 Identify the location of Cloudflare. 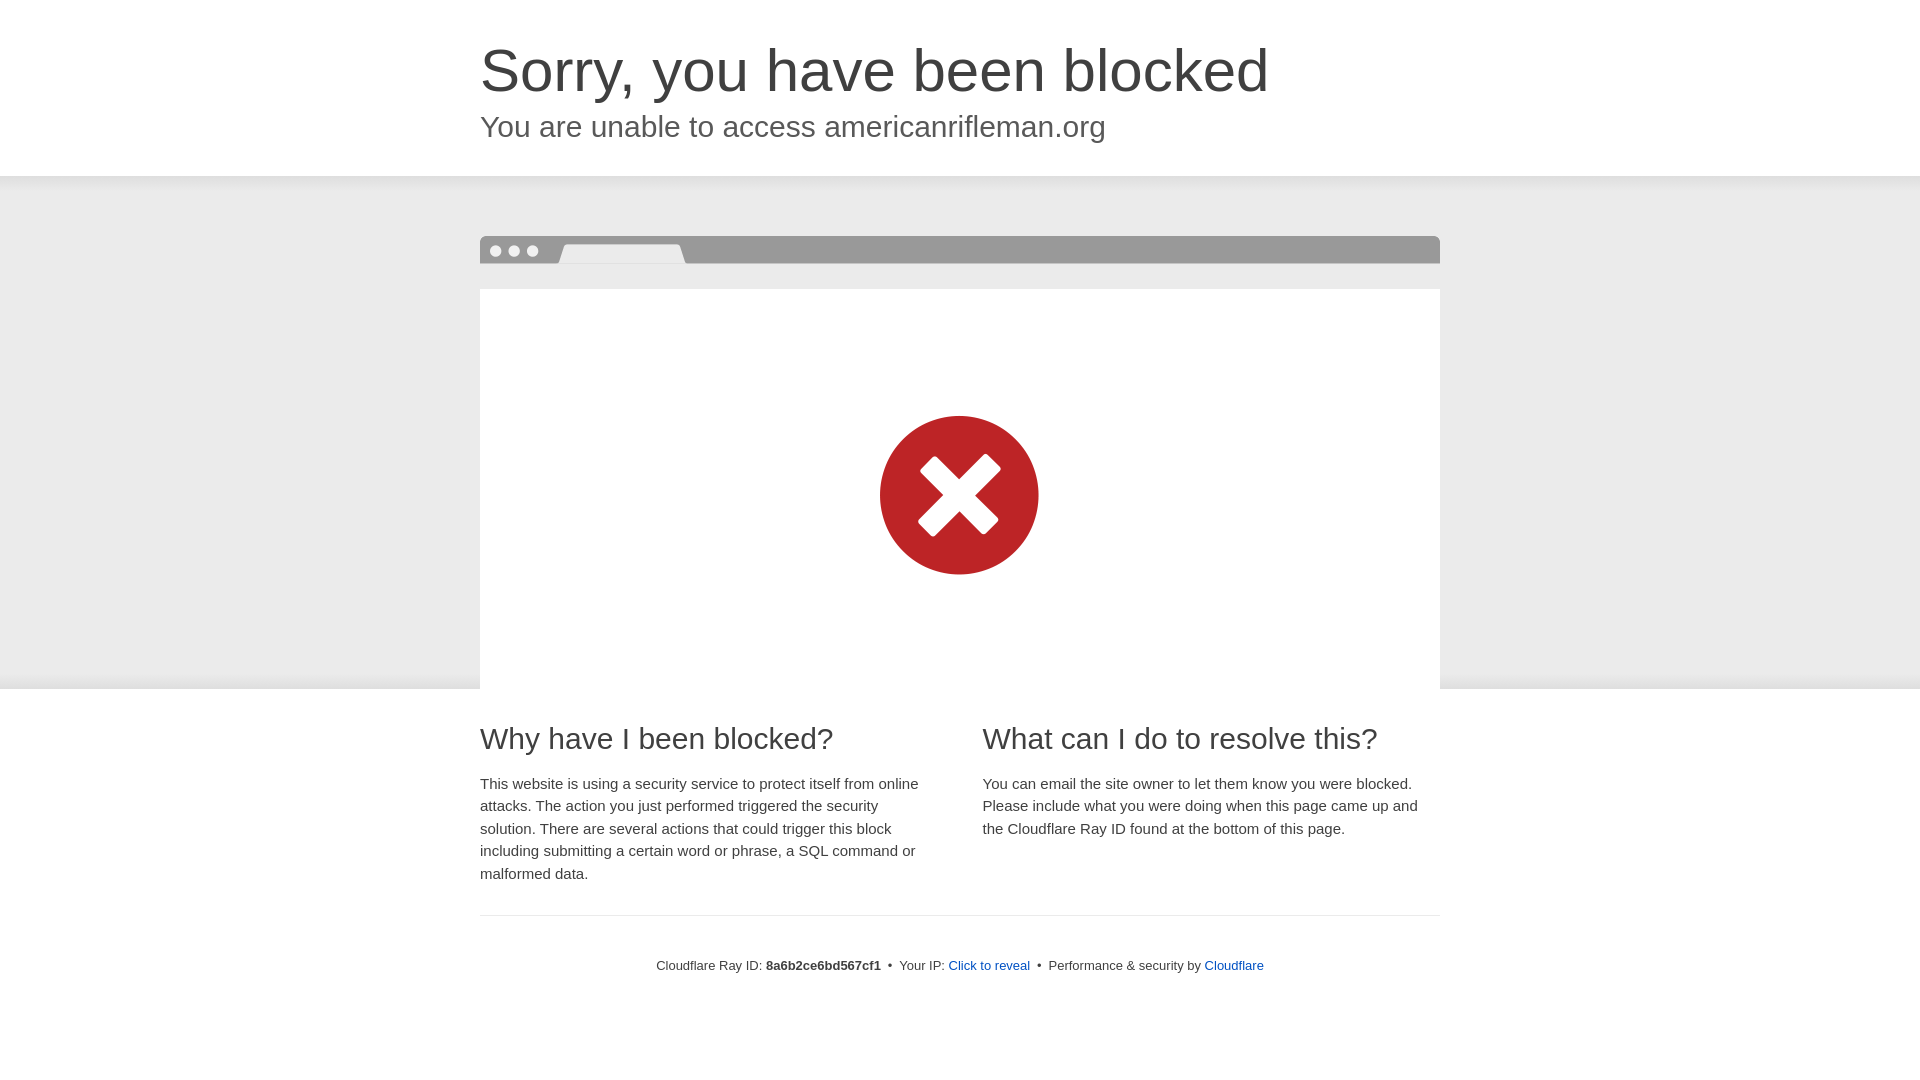
(1234, 965).